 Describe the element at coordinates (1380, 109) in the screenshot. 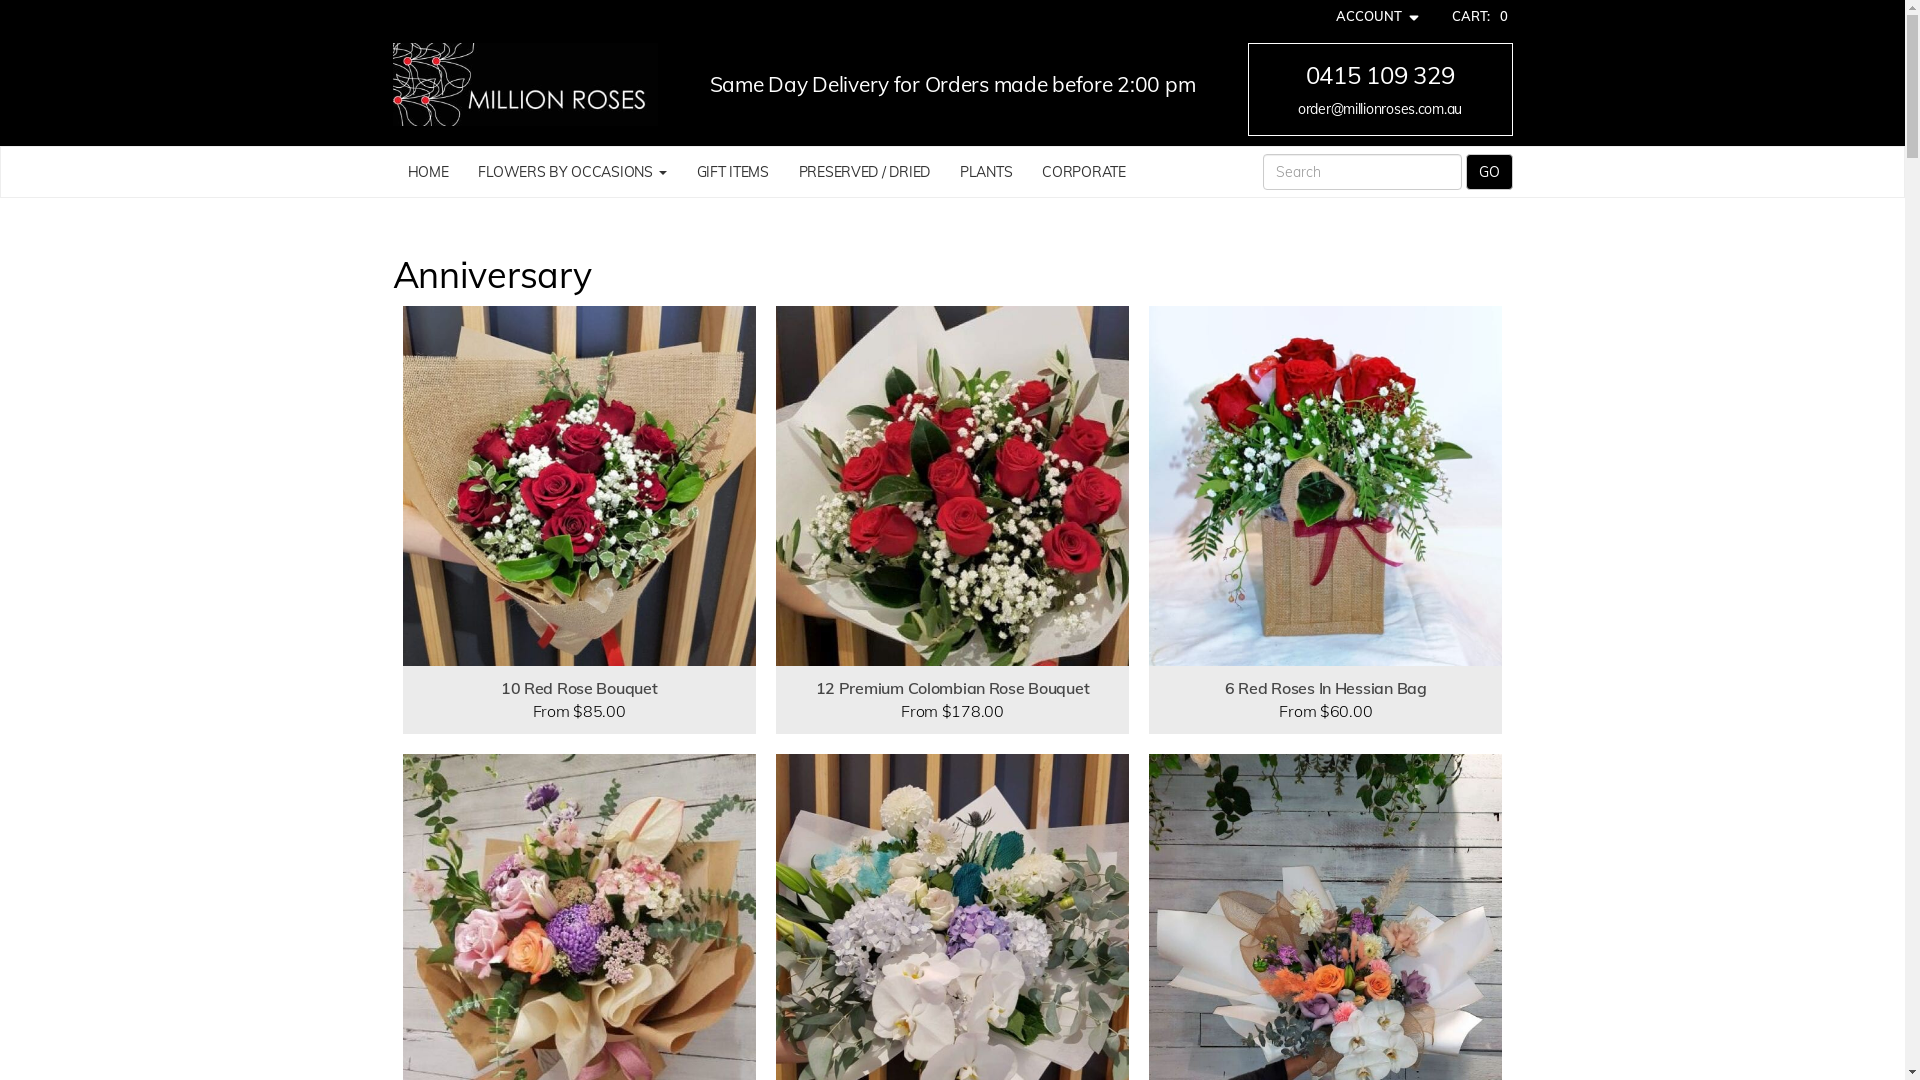

I see `order@millionroses.com.au` at that location.